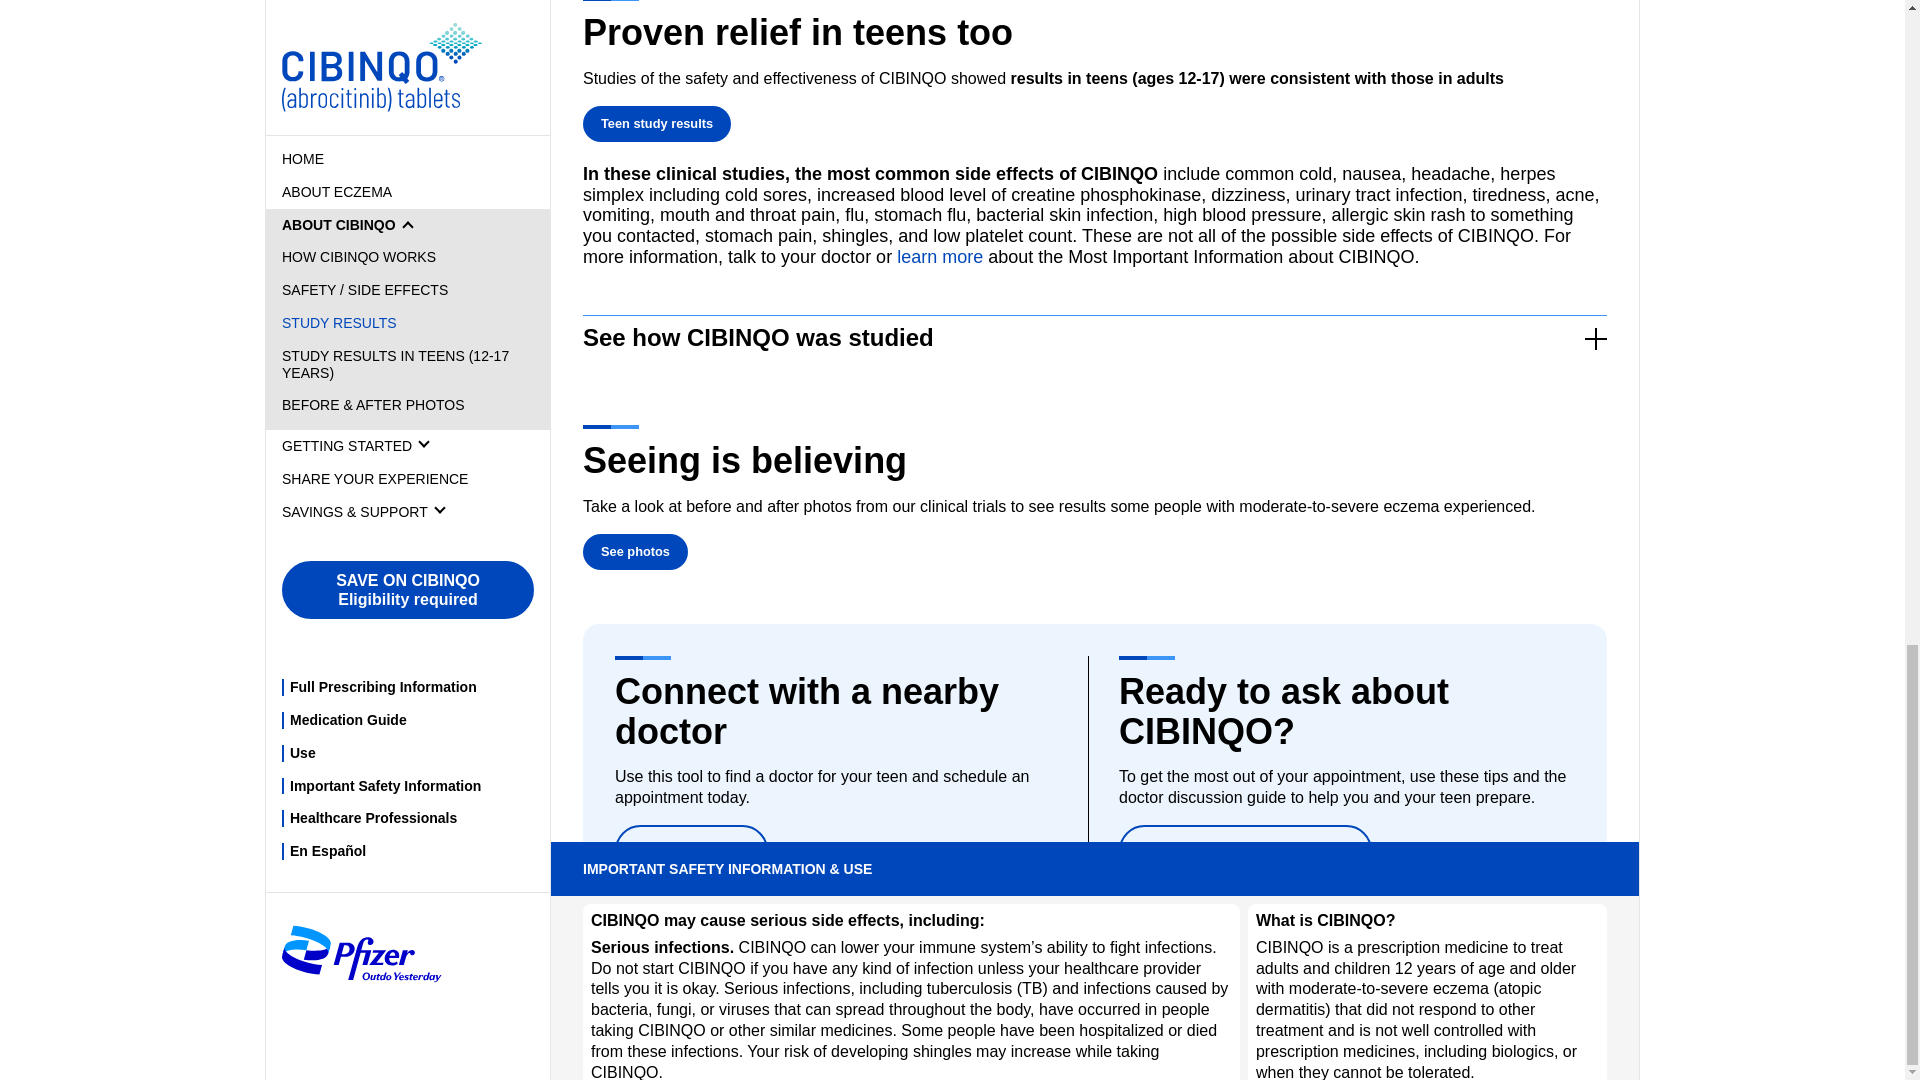 The height and width of the screenshot is (1080, 1920). Describe the element at coordinates (1246, 850) in the screenshot. I see `Prep for your appointment` at that location.